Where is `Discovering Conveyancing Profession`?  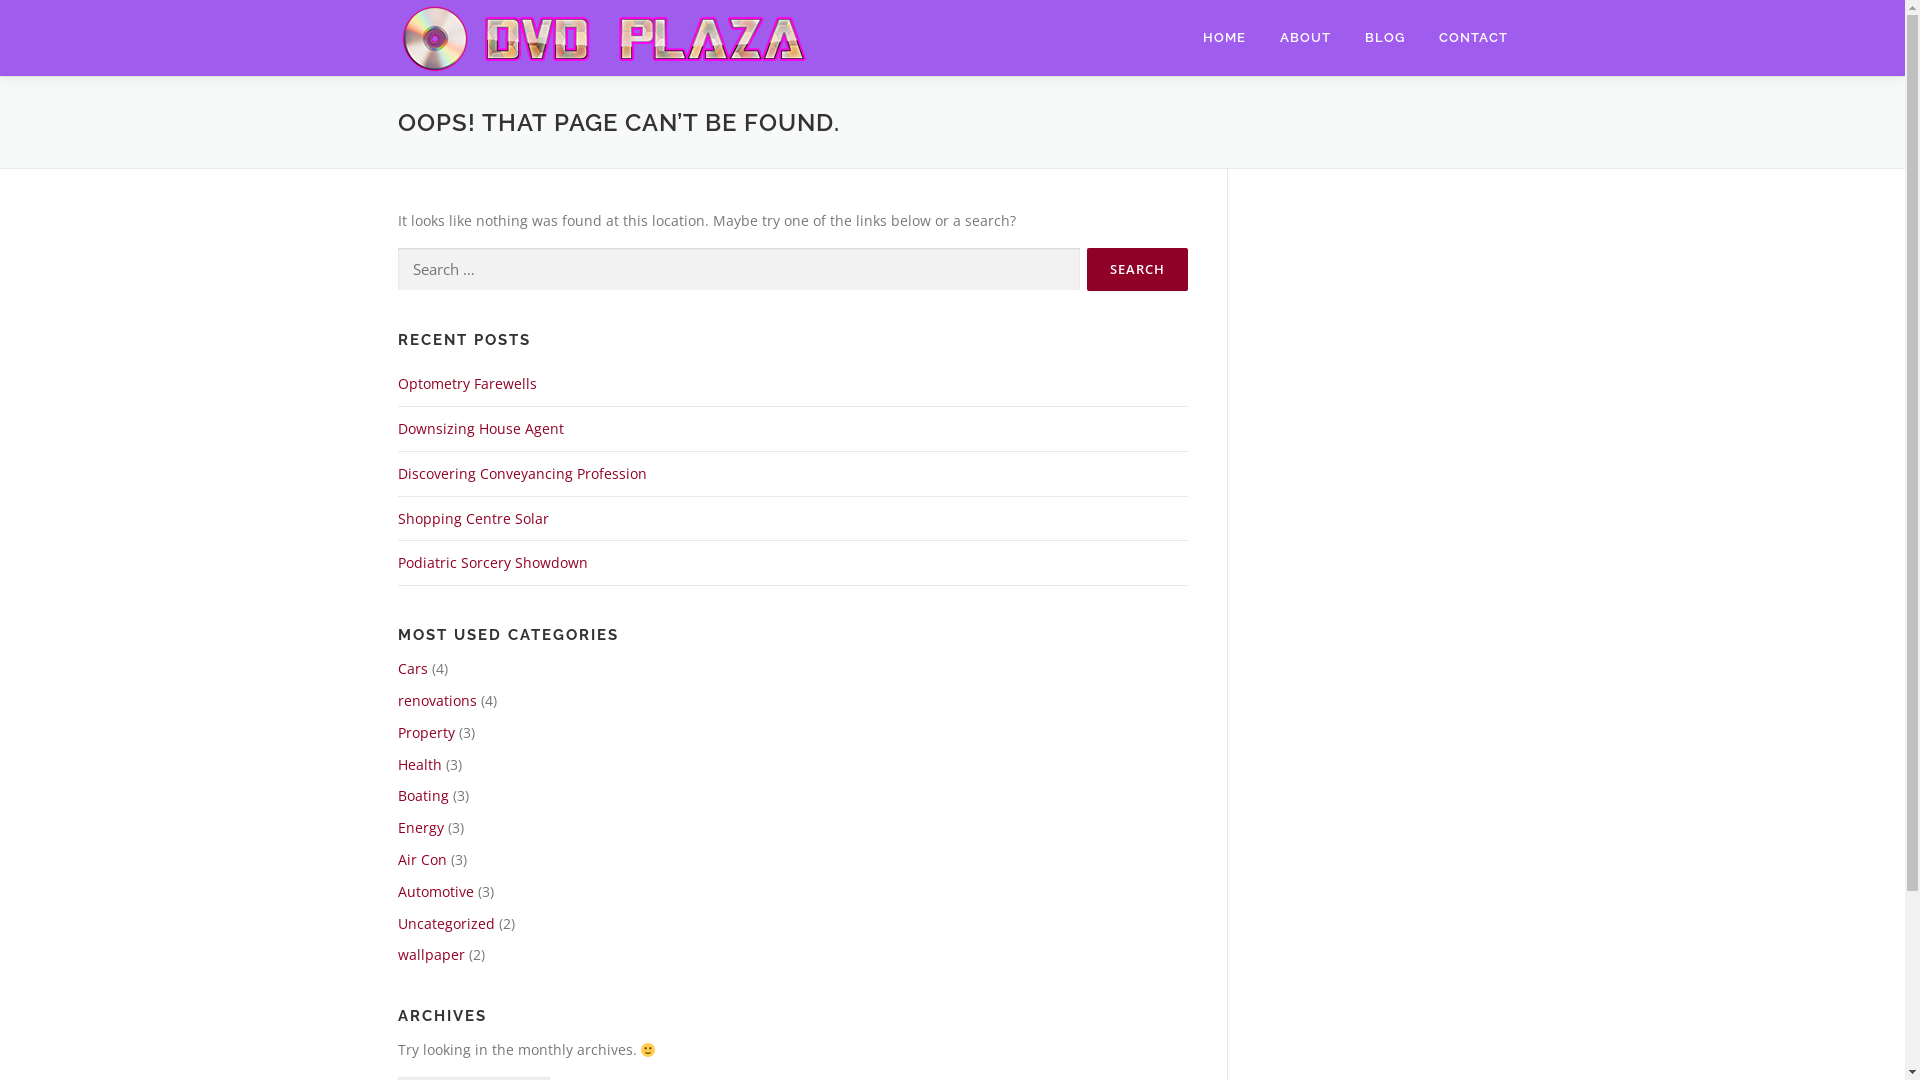 Discovering Conveyancing Profession is located at coordinates (522, 474).